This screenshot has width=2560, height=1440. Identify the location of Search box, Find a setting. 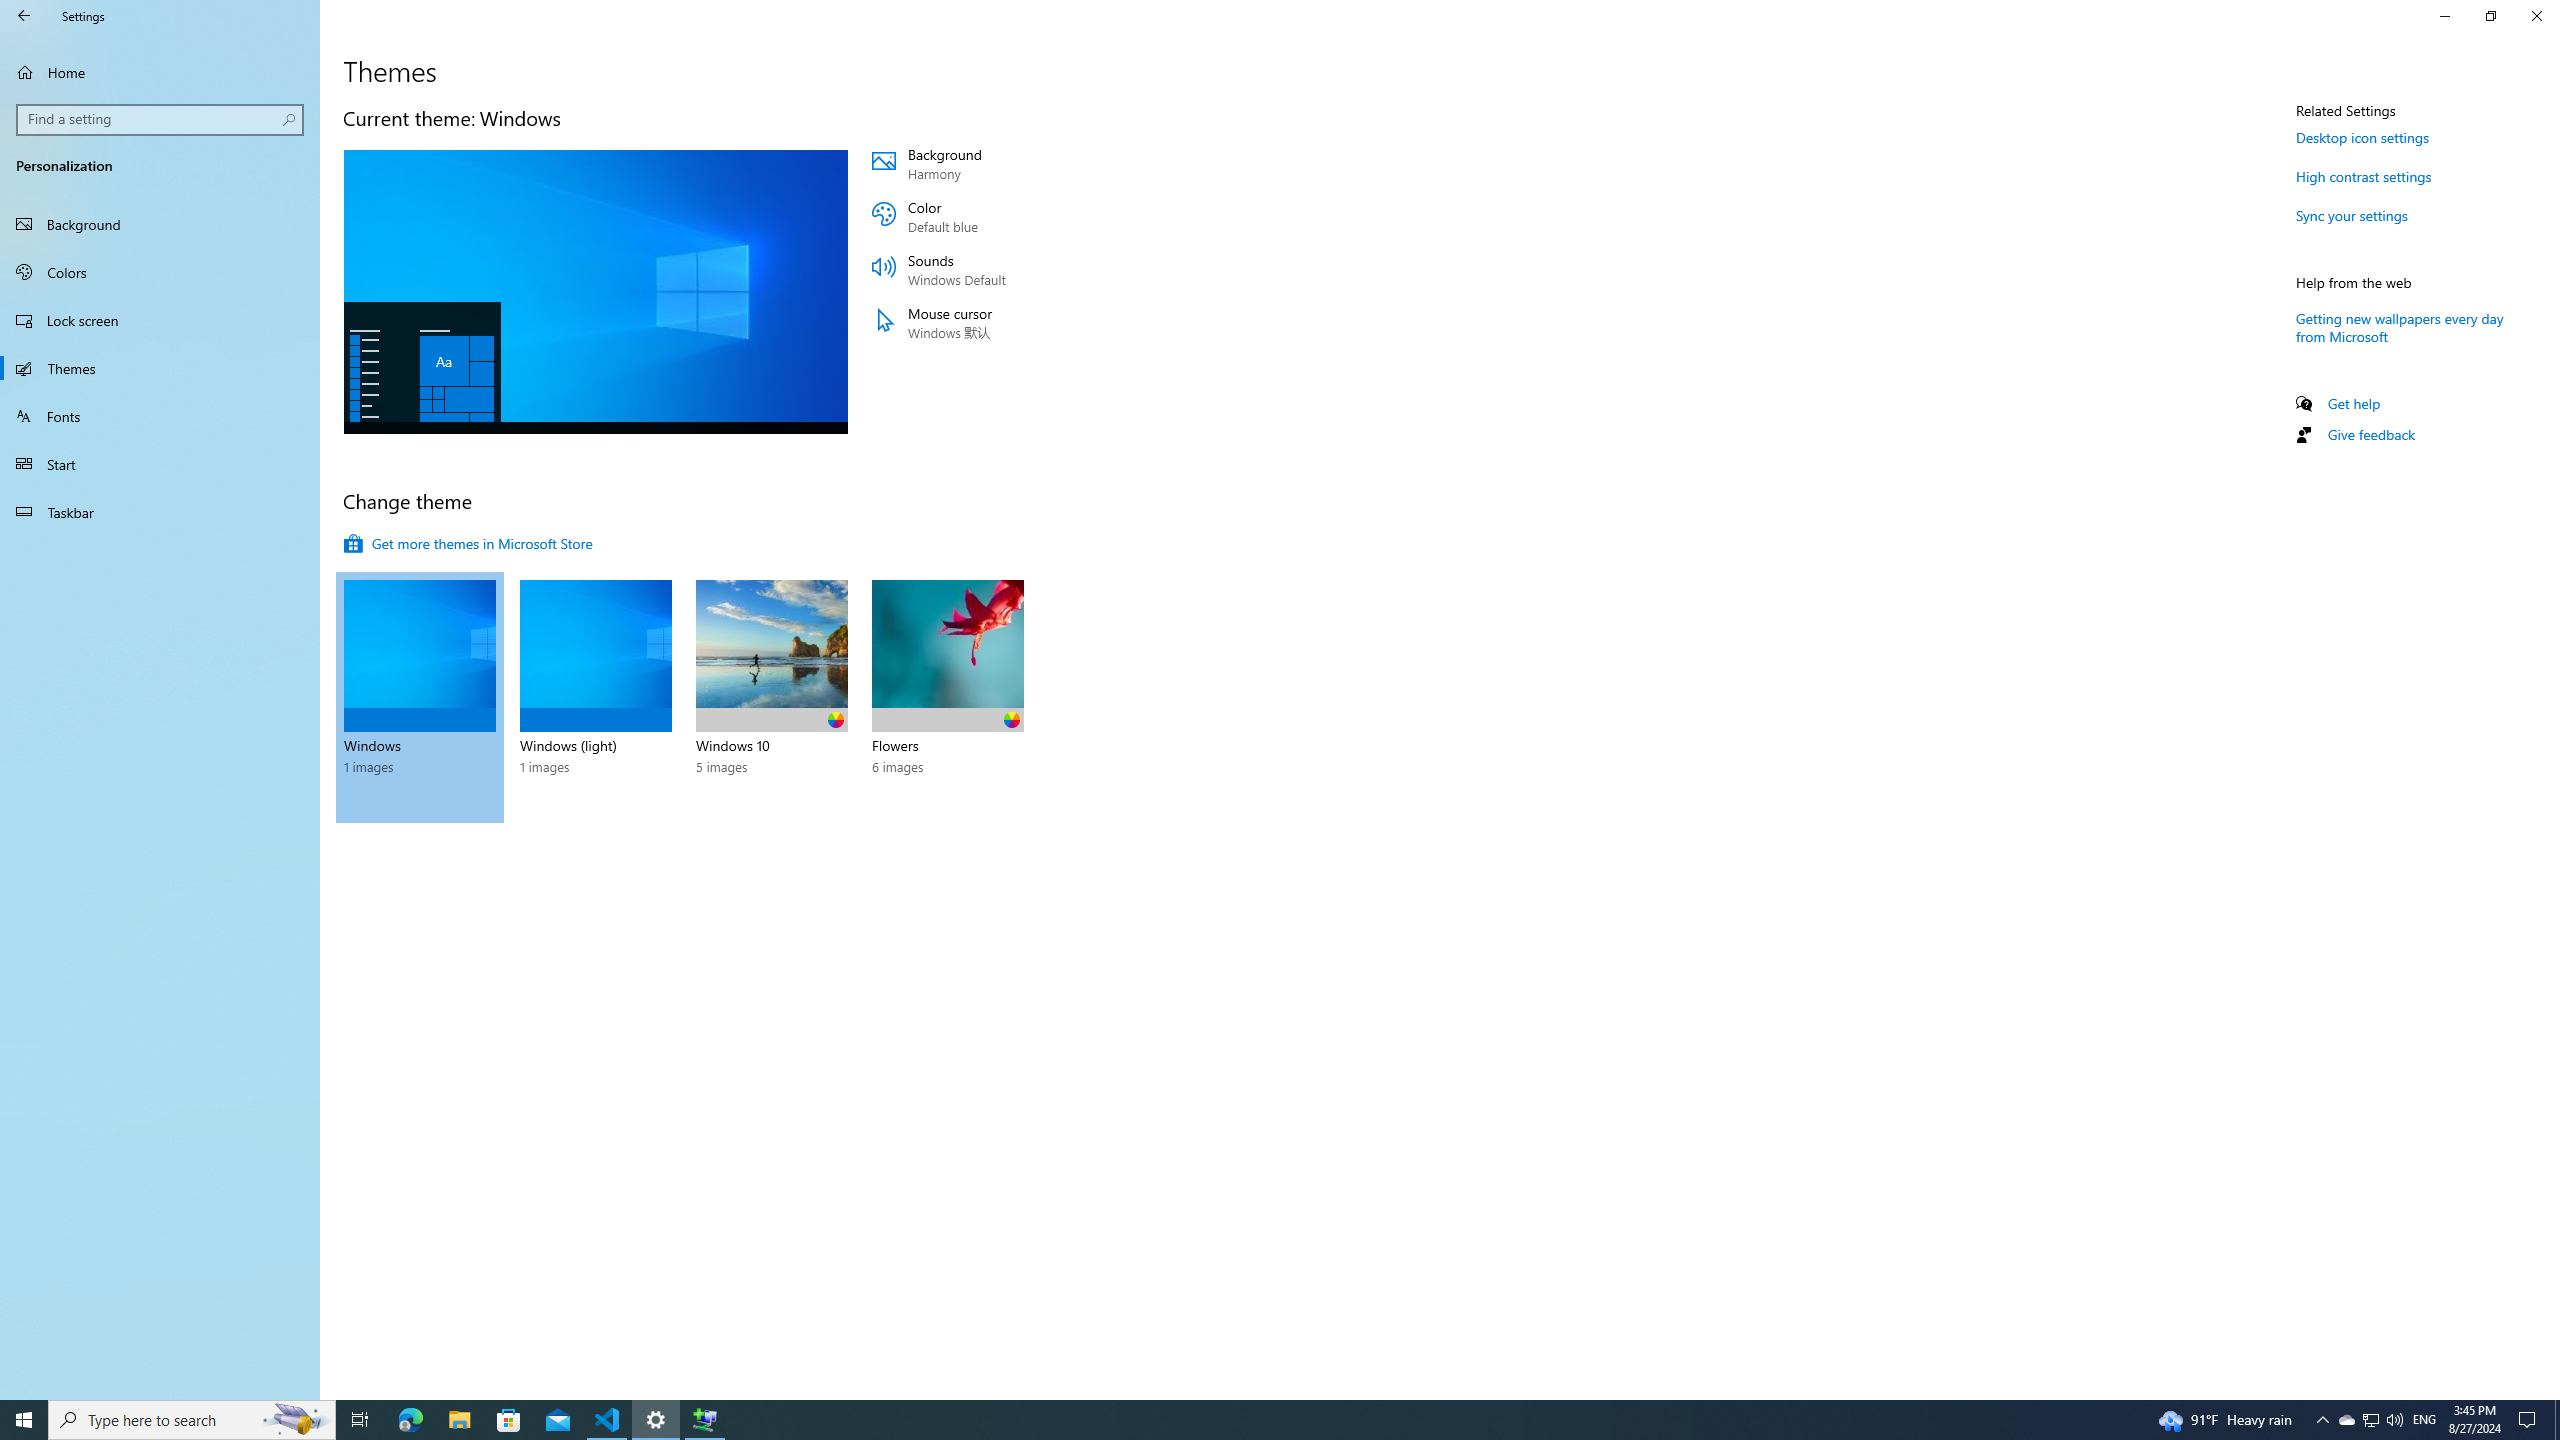
(161, 119).